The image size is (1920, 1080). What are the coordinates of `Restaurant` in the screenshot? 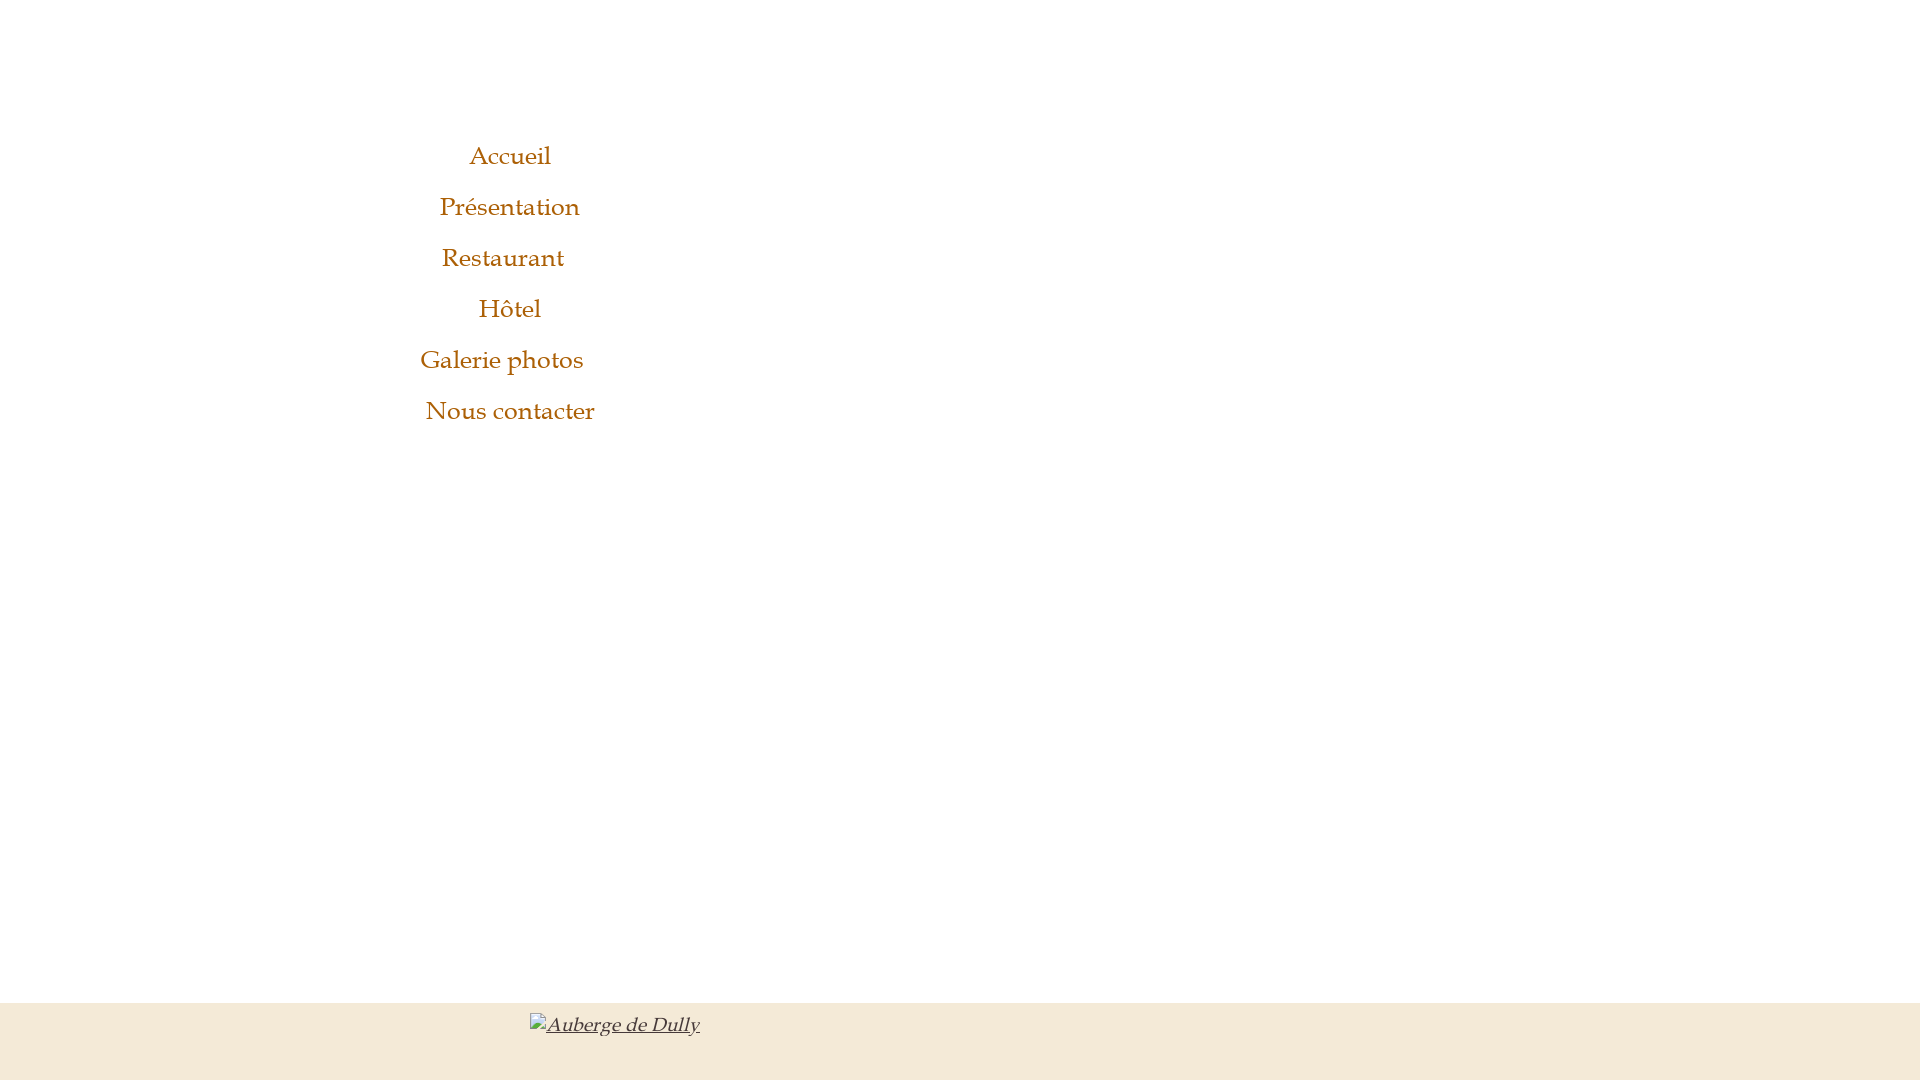 It's located at (510, 258).